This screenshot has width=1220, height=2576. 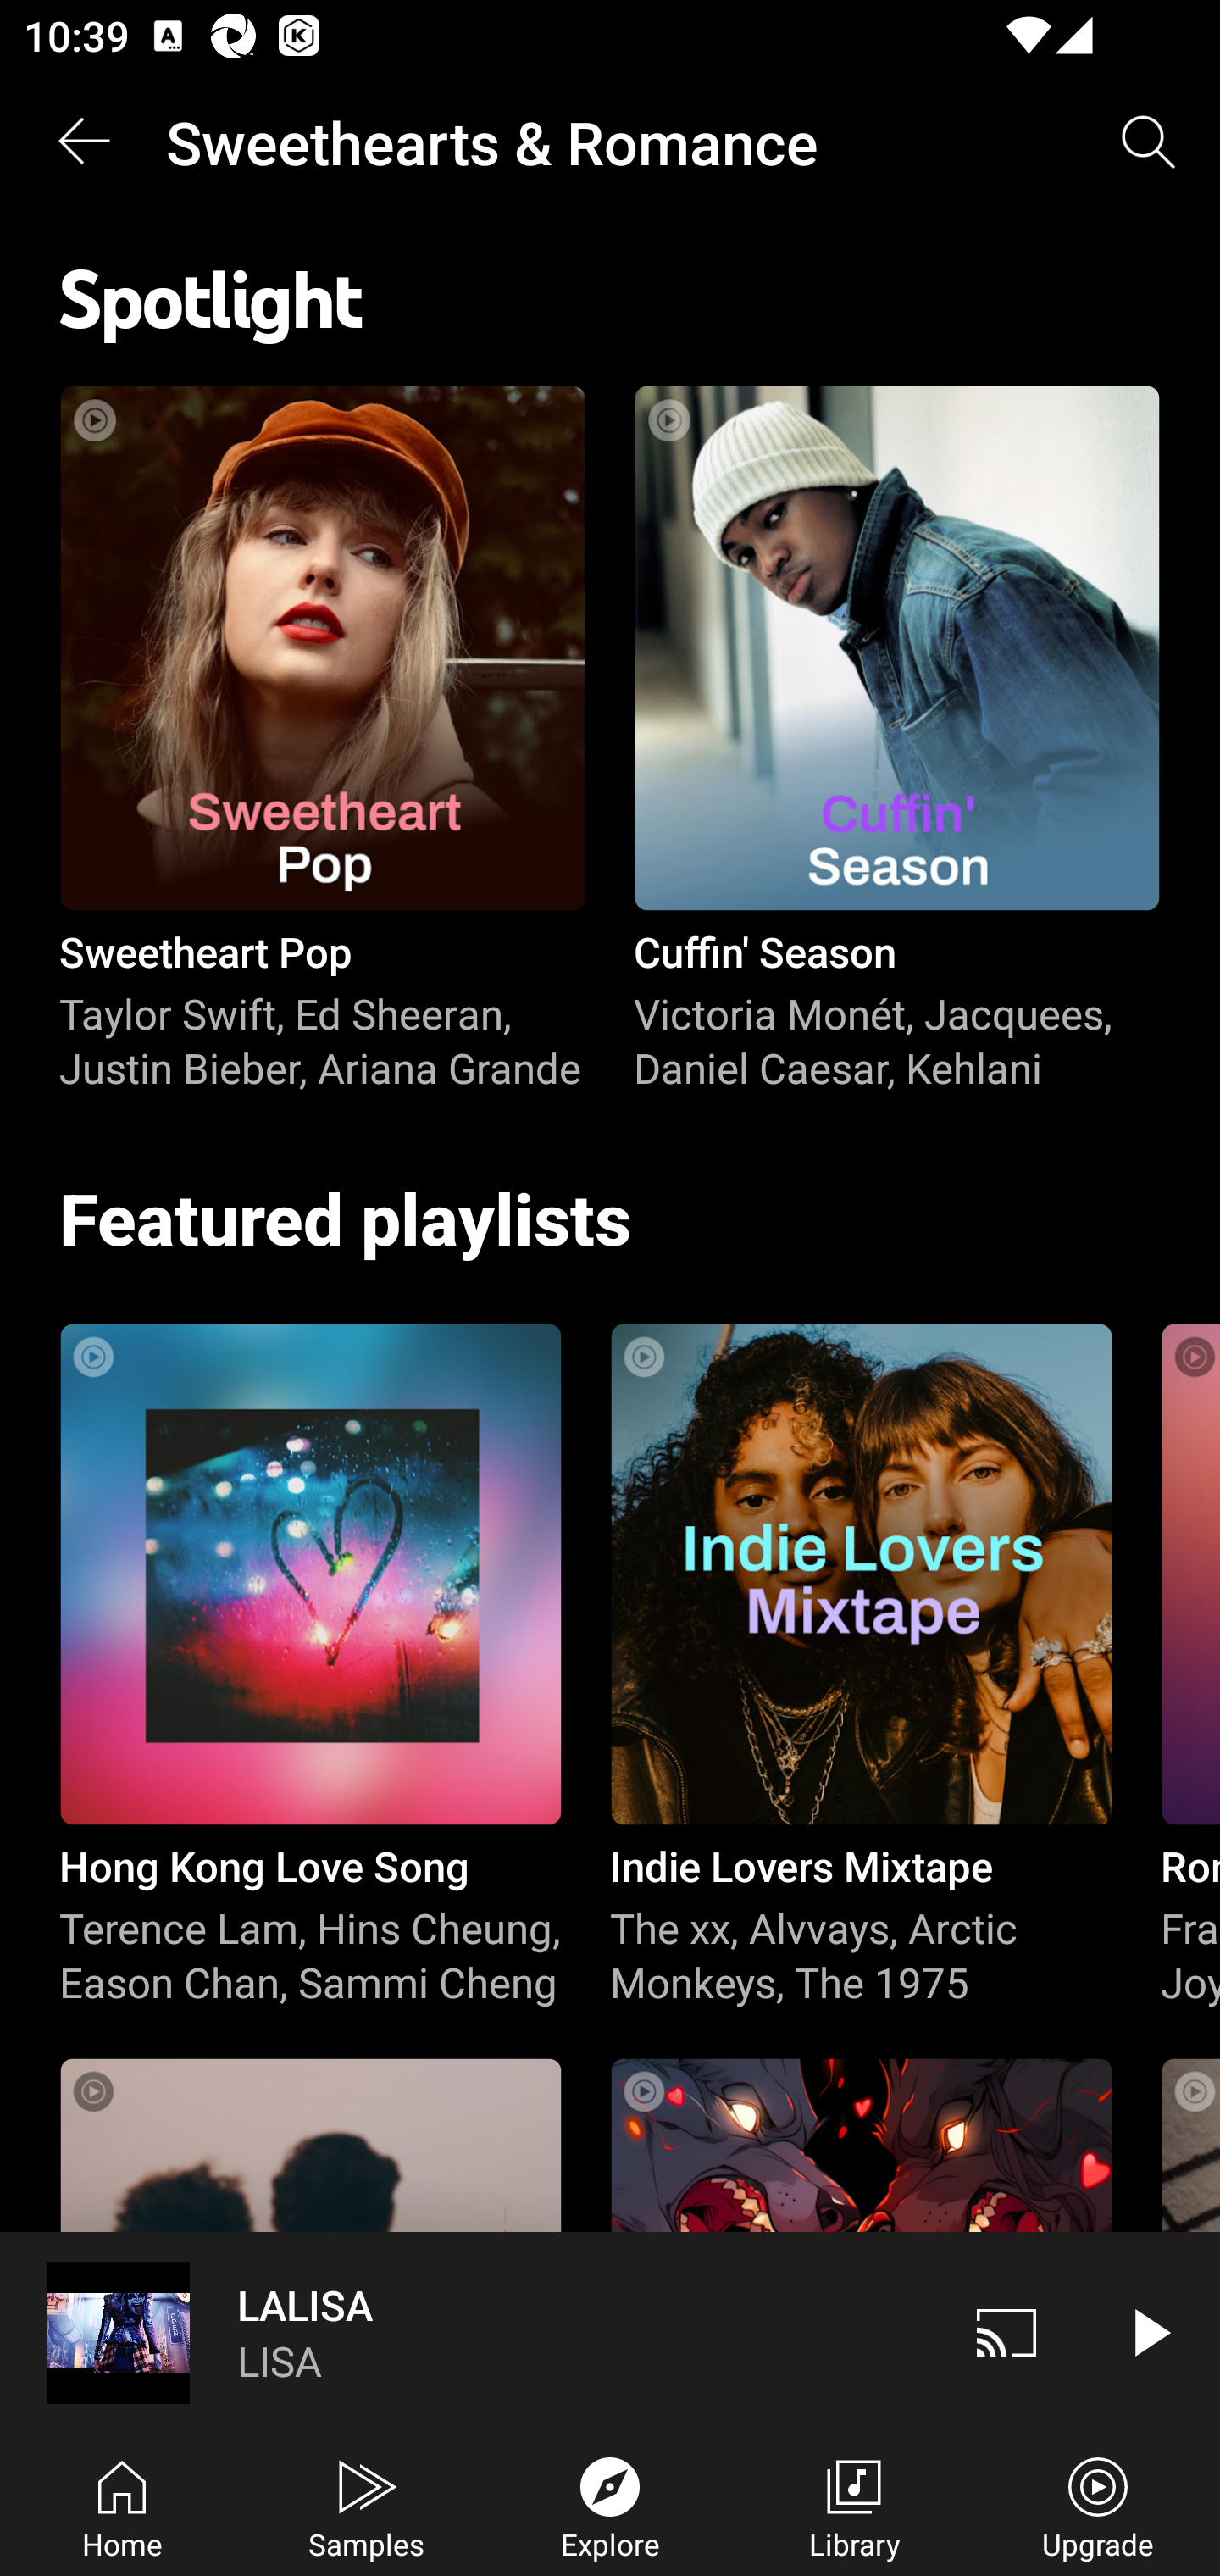 What do you see at coordinates (468, 2332) in the screenshot?
I see `LALISA LISA` at bounding box center [468, 2332].